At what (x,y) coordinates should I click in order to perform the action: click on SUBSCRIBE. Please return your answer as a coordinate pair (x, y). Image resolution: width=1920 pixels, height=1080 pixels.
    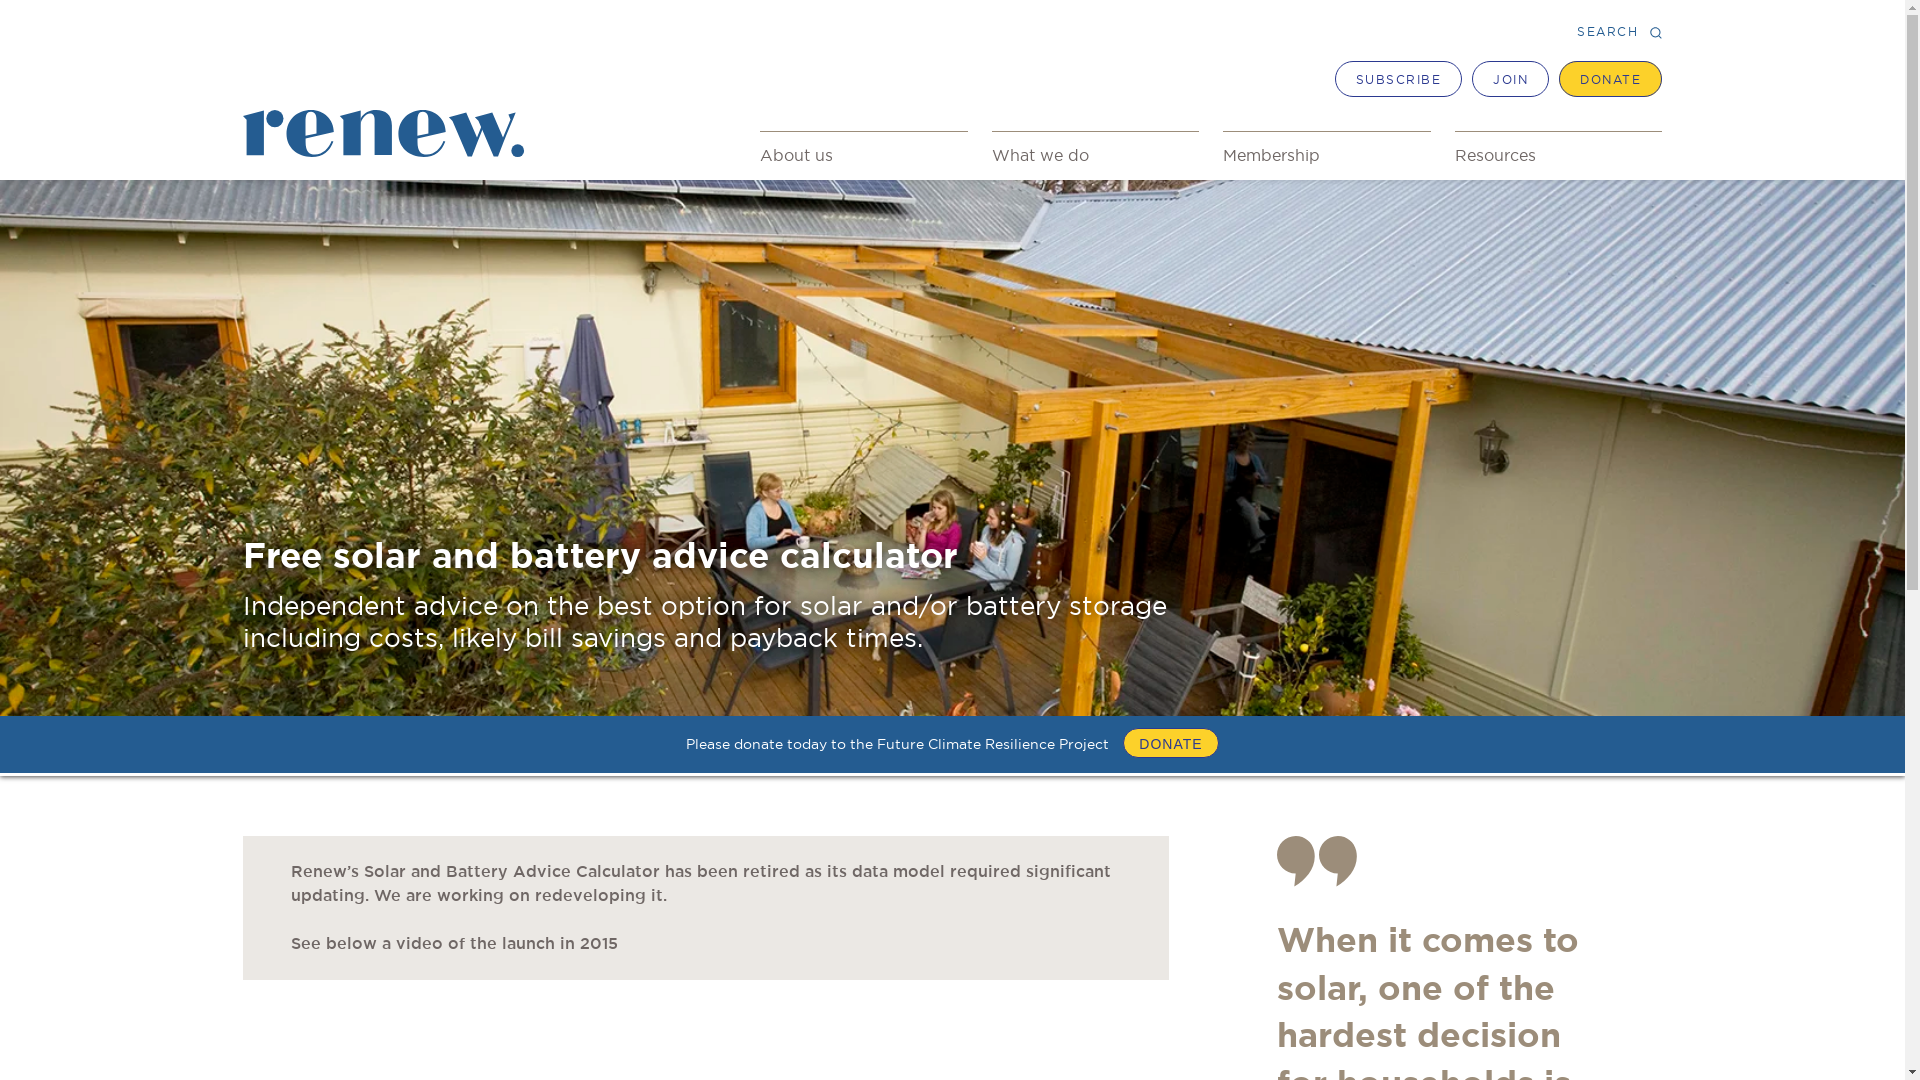
    Looking at the image, I should click on (1399, 79).